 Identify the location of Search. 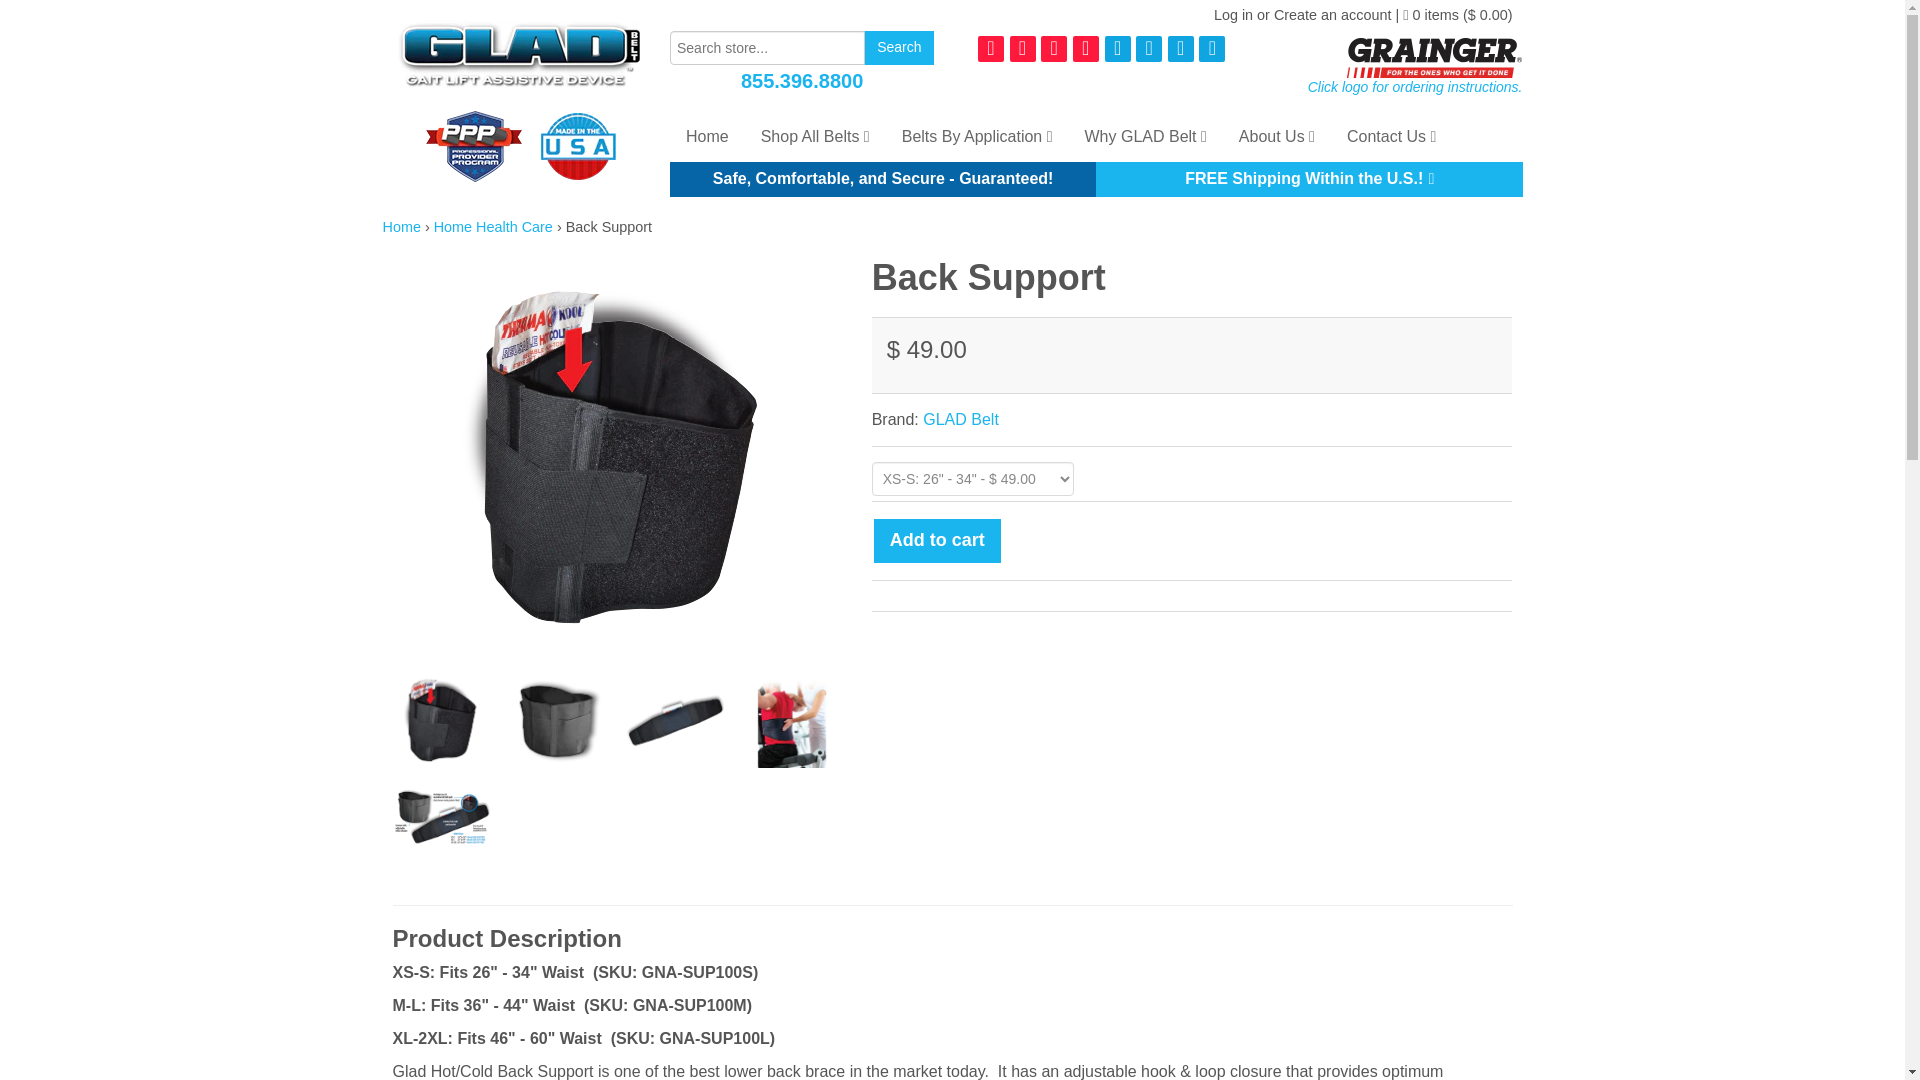
(898, 48).